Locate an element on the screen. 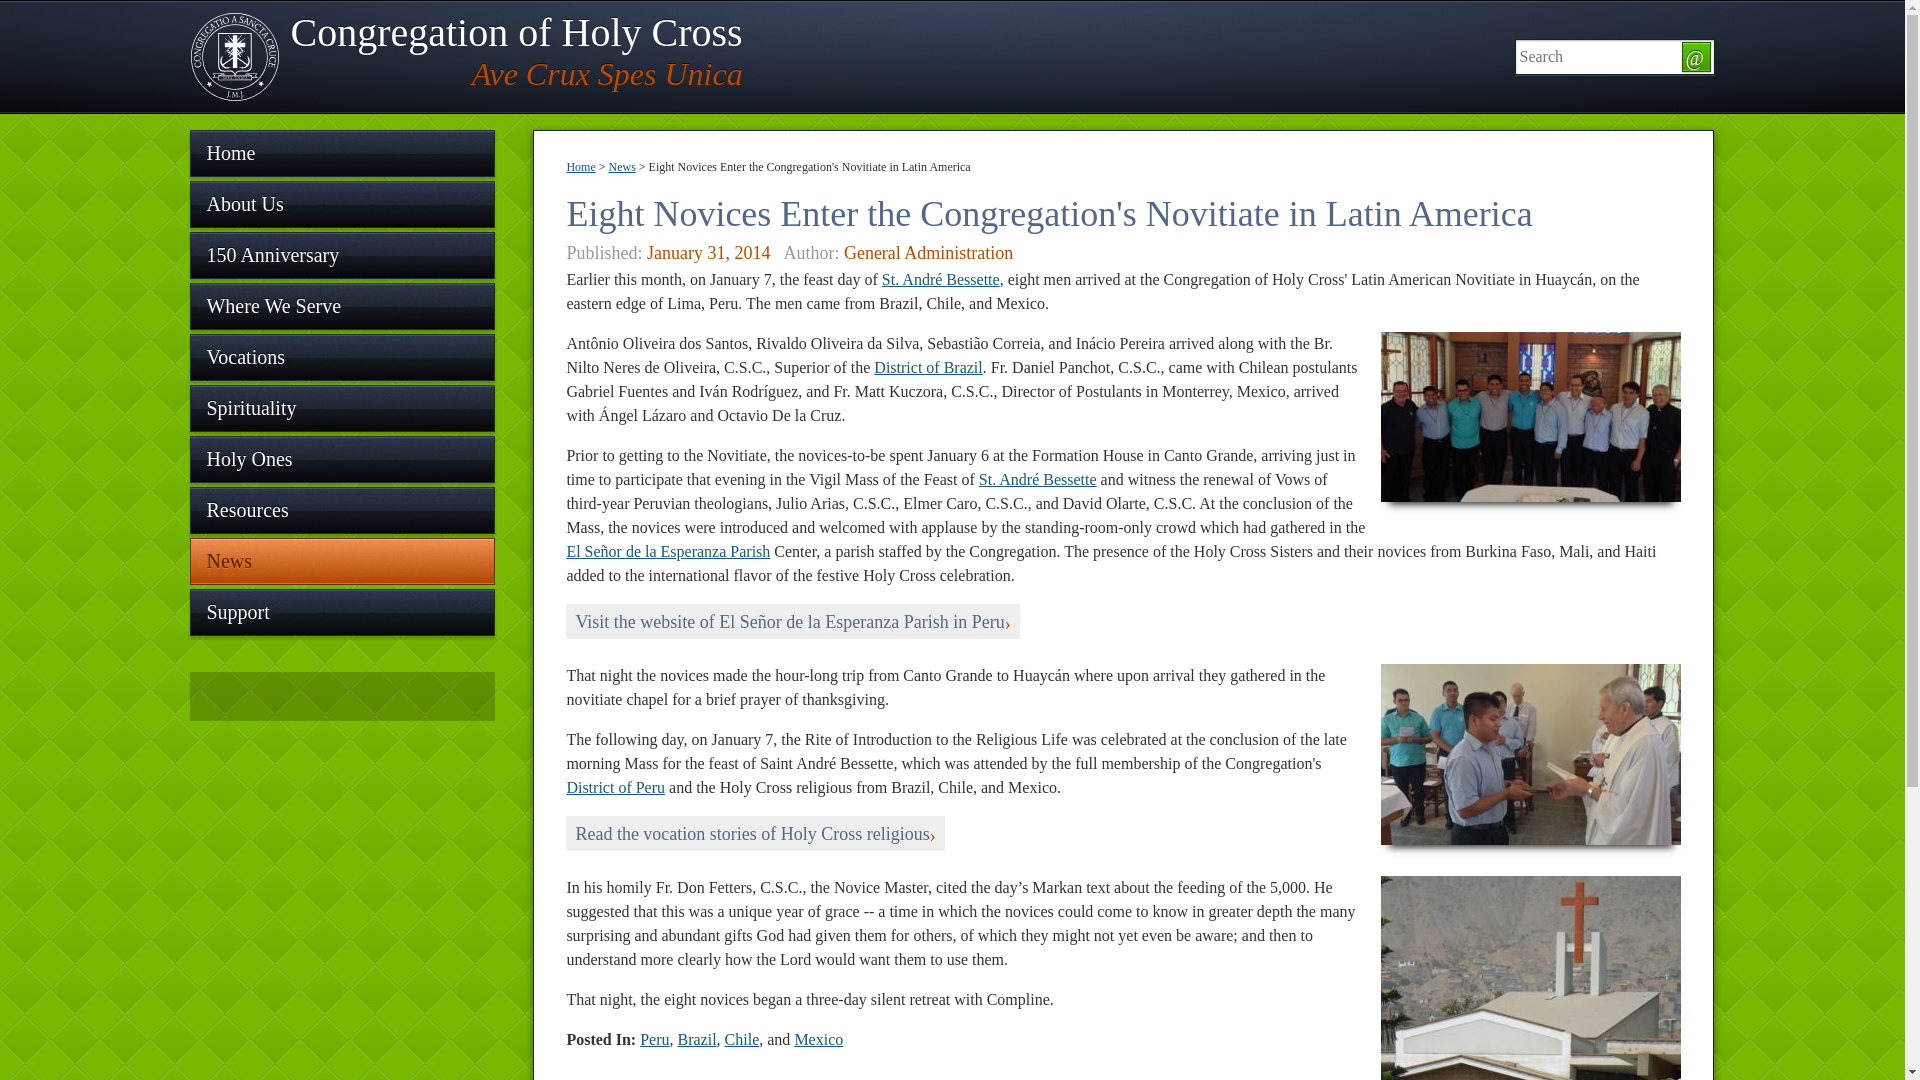 The height and width of the screenshot is (1080, 1920). Spirituality is located at coordinates (342, 408).